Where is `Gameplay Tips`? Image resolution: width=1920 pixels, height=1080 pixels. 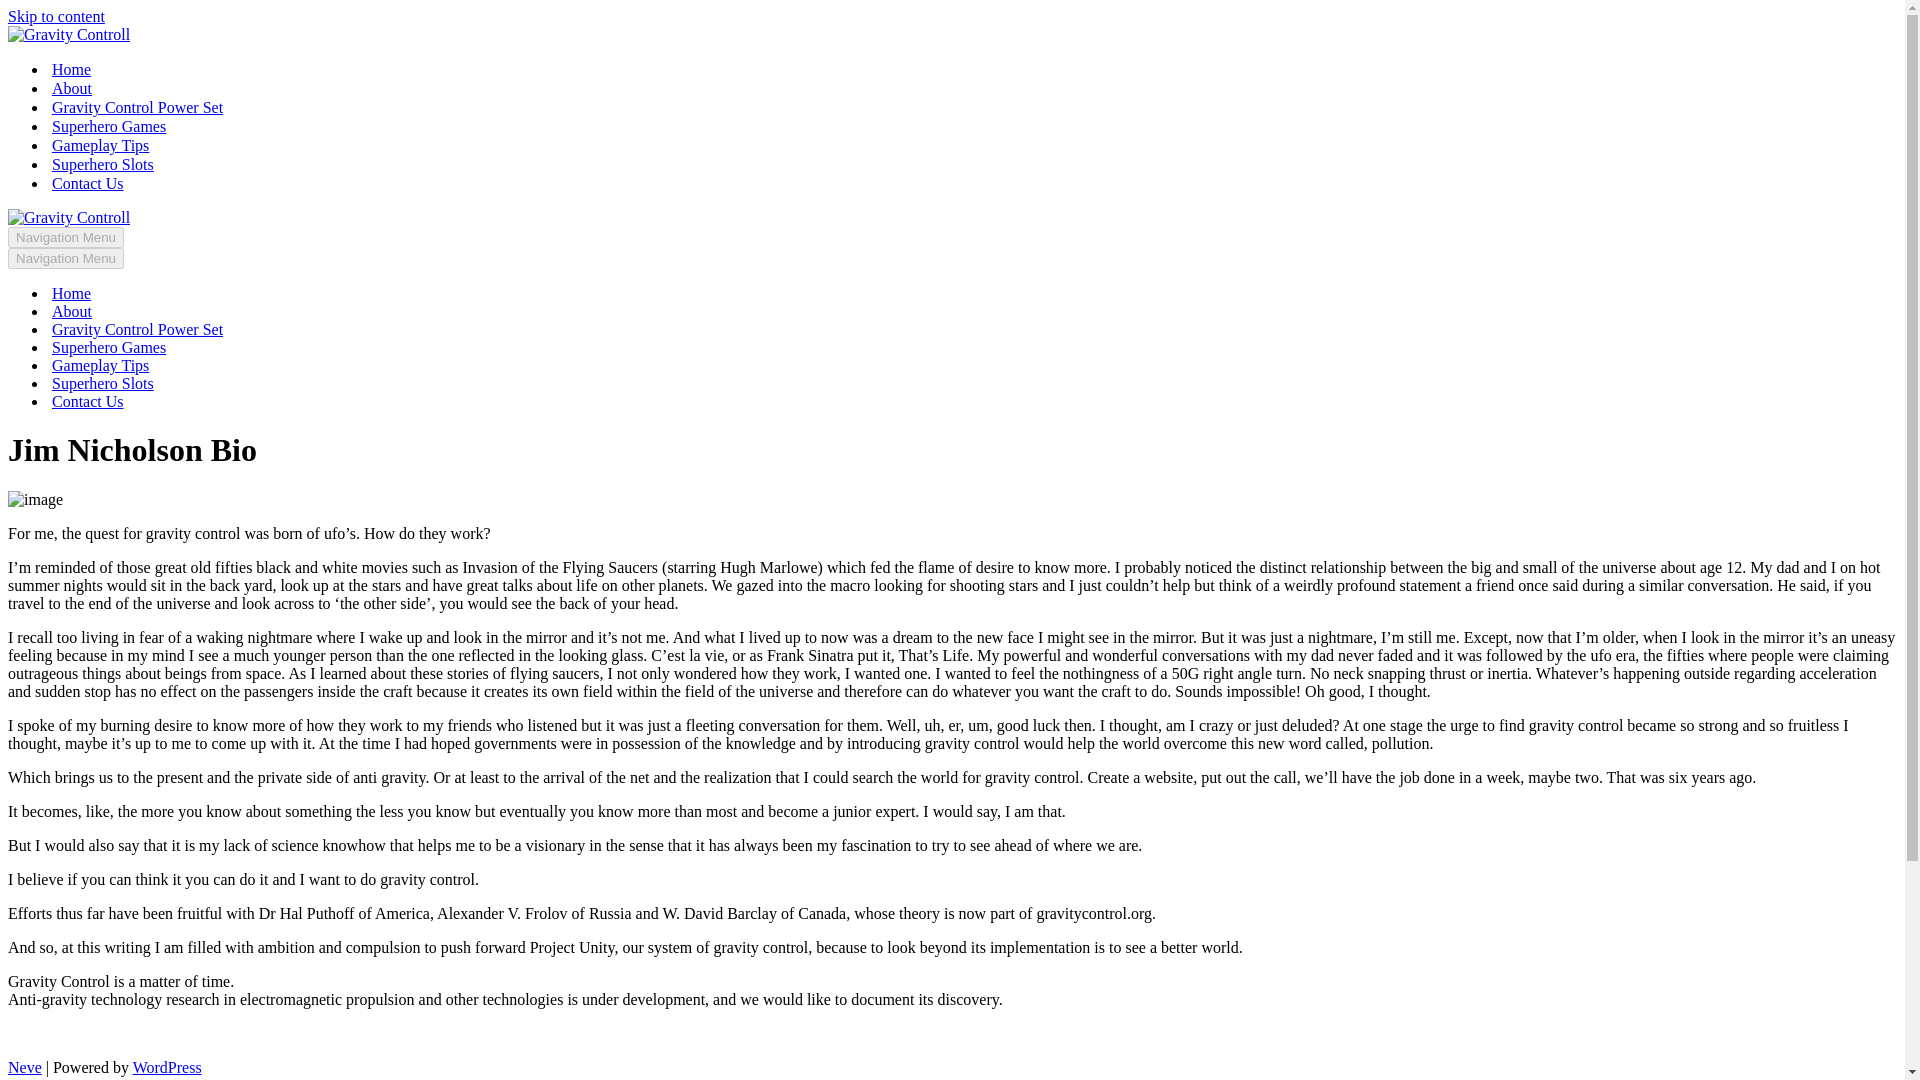
Gameplay Tips is located at coordinates (100, 146).